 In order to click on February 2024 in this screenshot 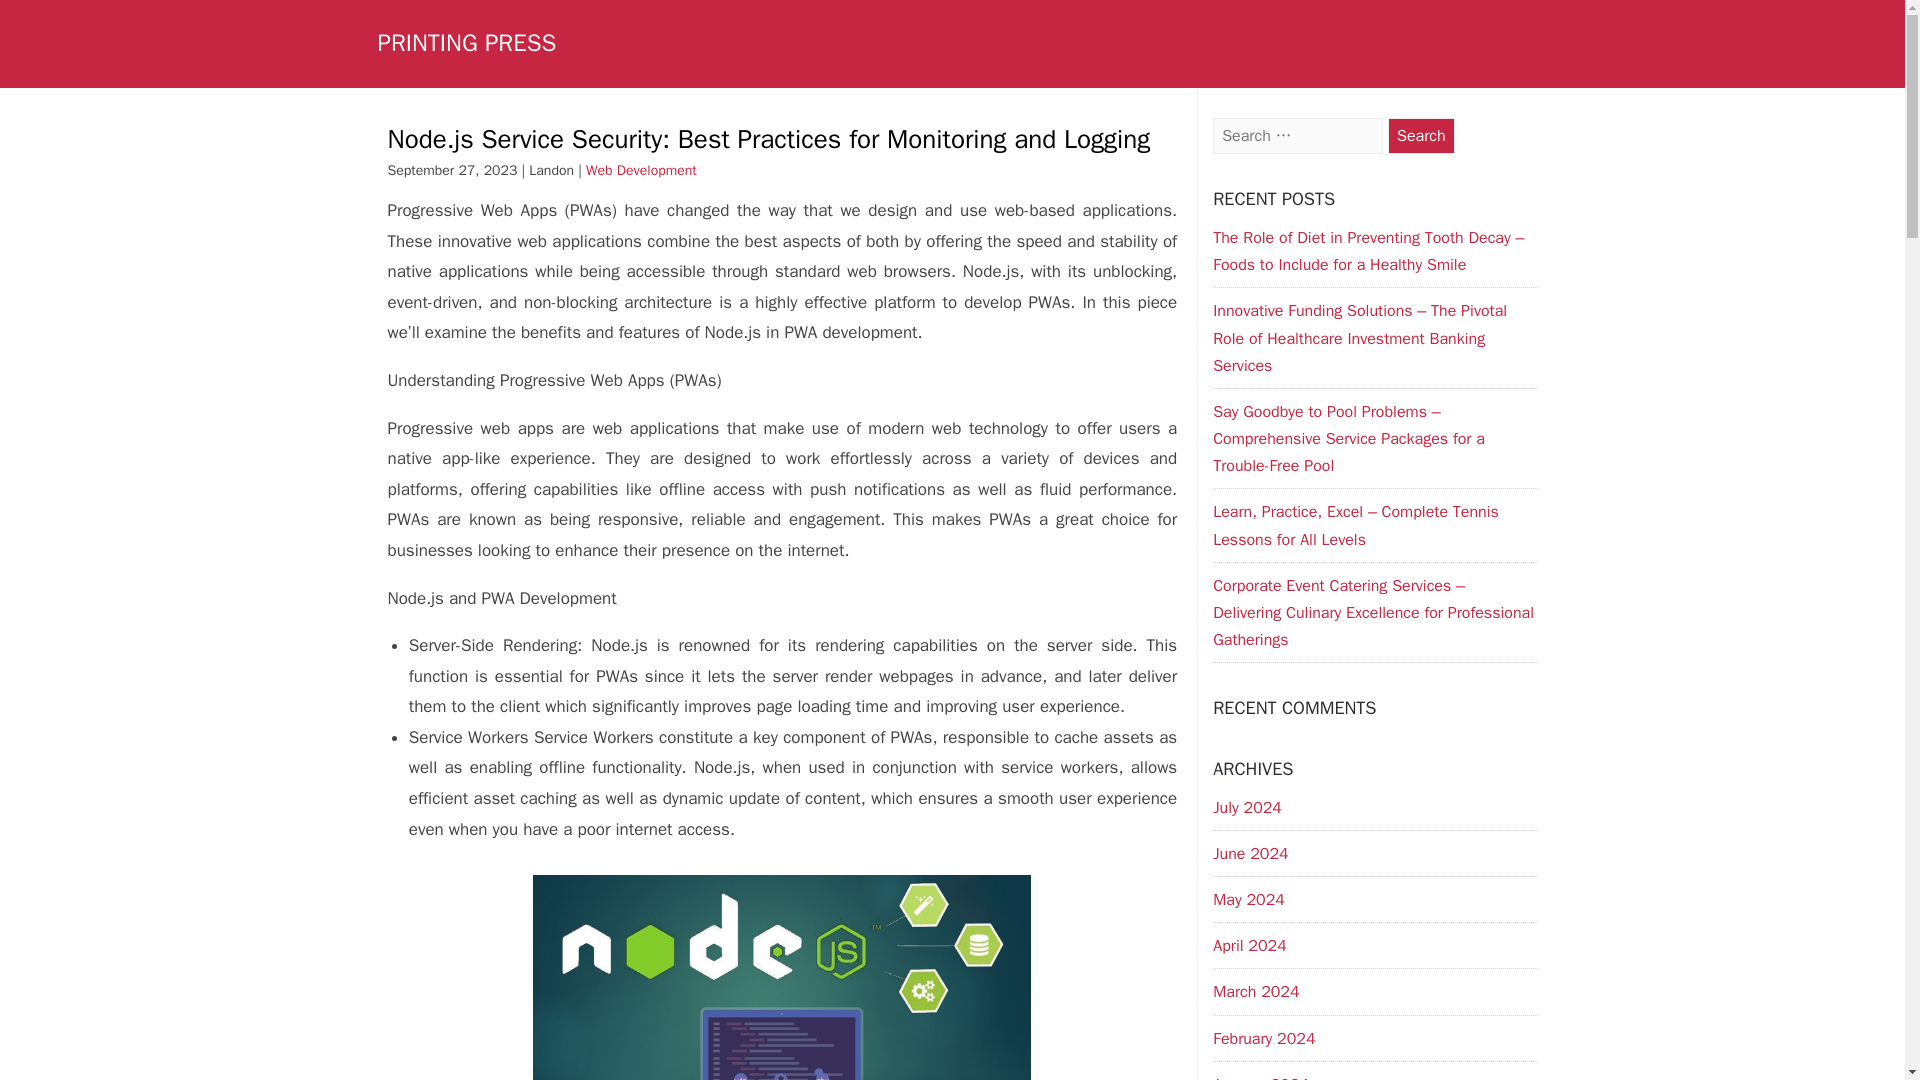, I will do `click(1264, 1038)`.